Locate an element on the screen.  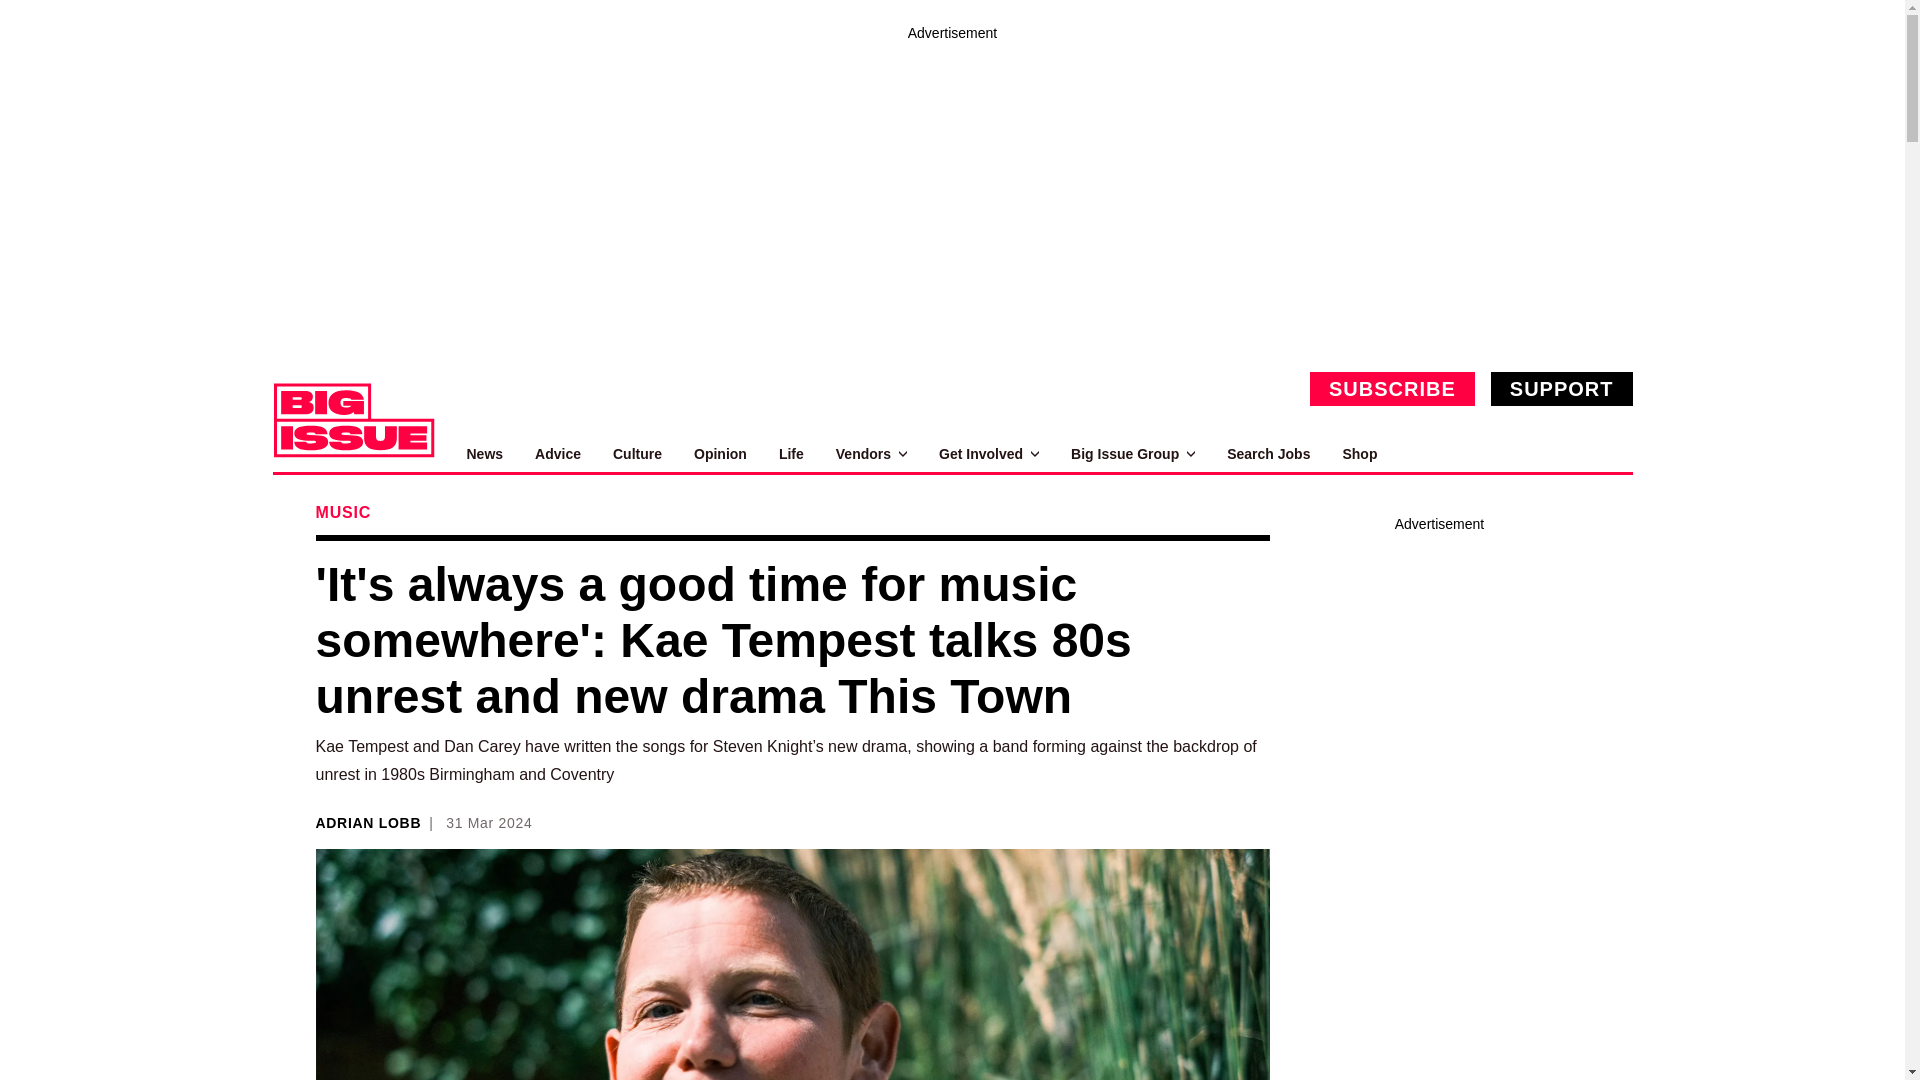
Vendors is located at coordinates (870, 454).